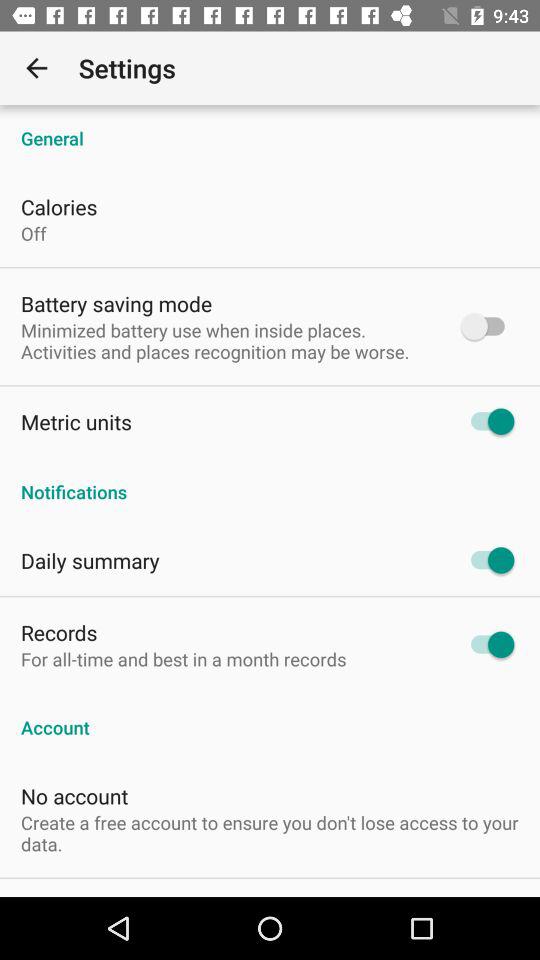 The image size is (540, 960). What do you see at coordinates (270, 481) in the screenshot?
I see `click the notifications item` at bounding box center [270, 481].